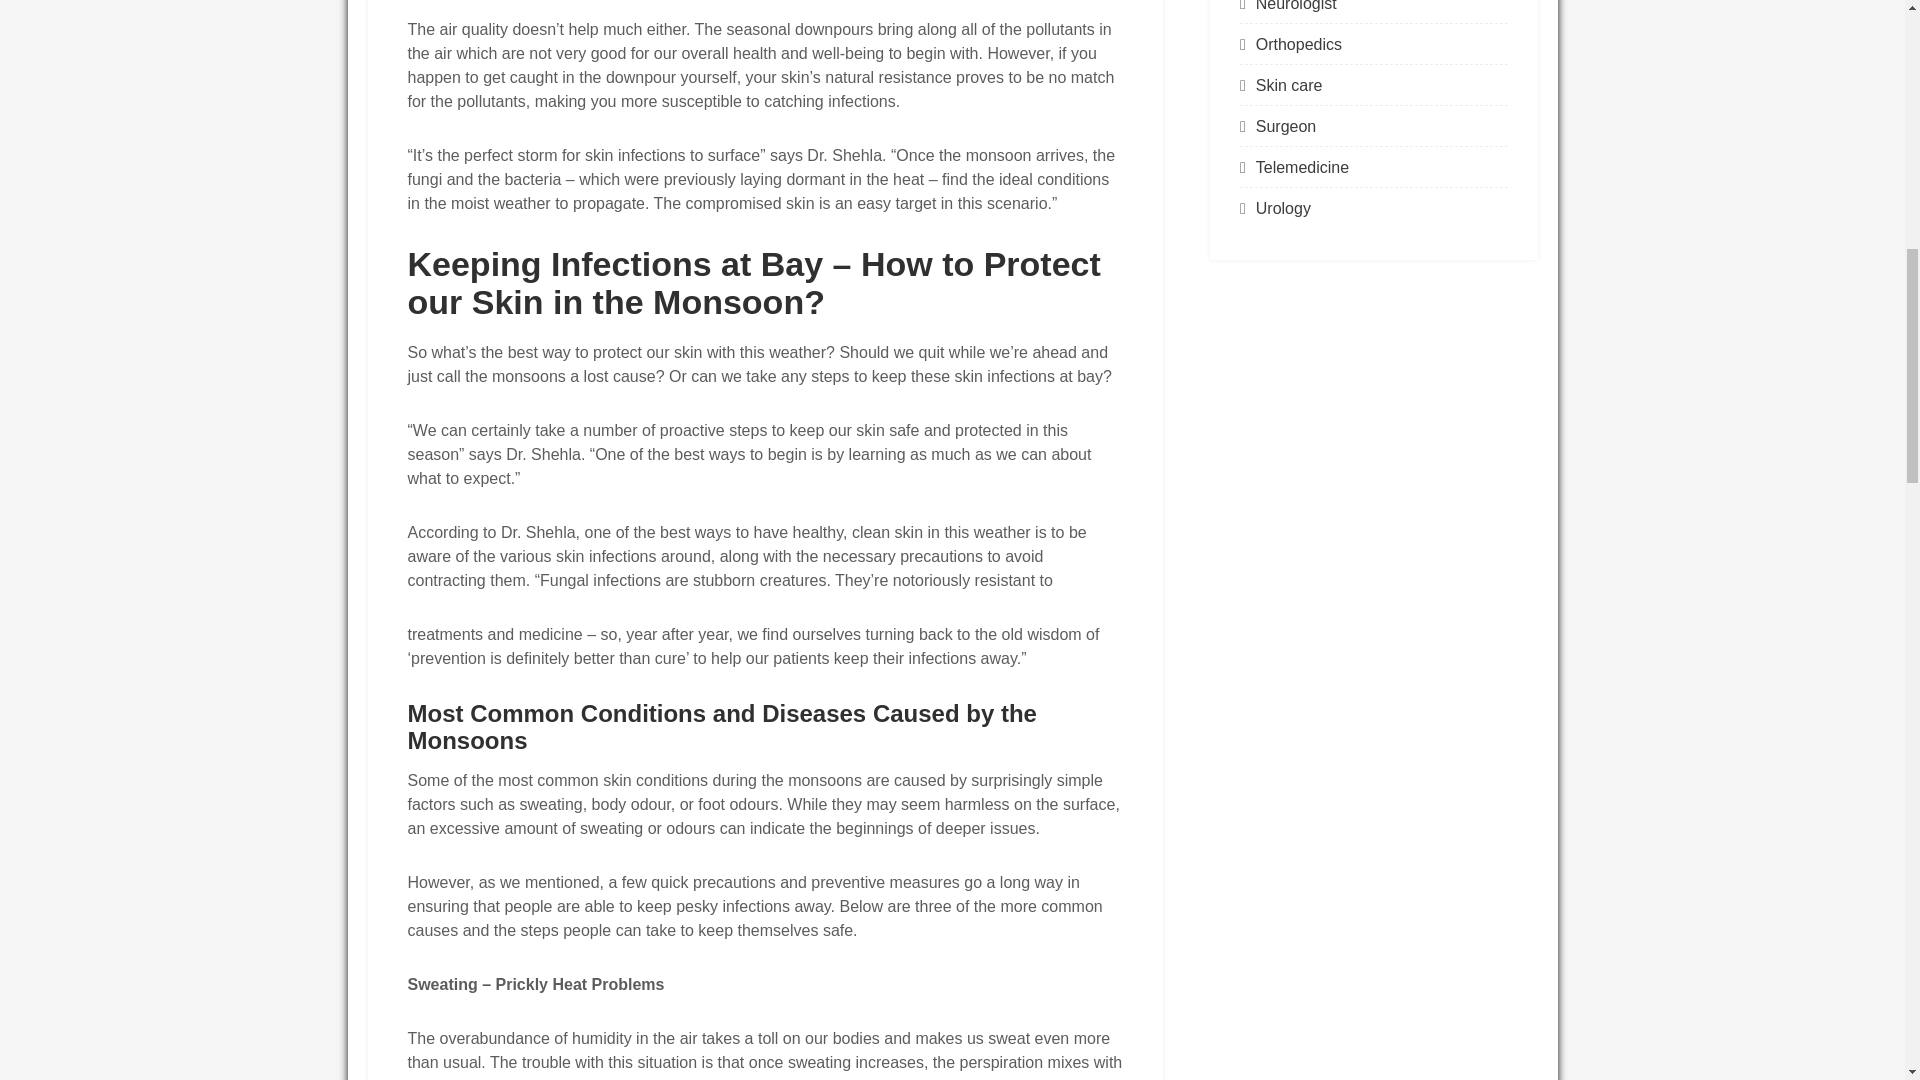 The height and width of the screenshot is (1080, 1920). What do you see at coordinates (1296, 6) in the screenshot?
I see `Neurologist` at bounding box center [1296, 6].